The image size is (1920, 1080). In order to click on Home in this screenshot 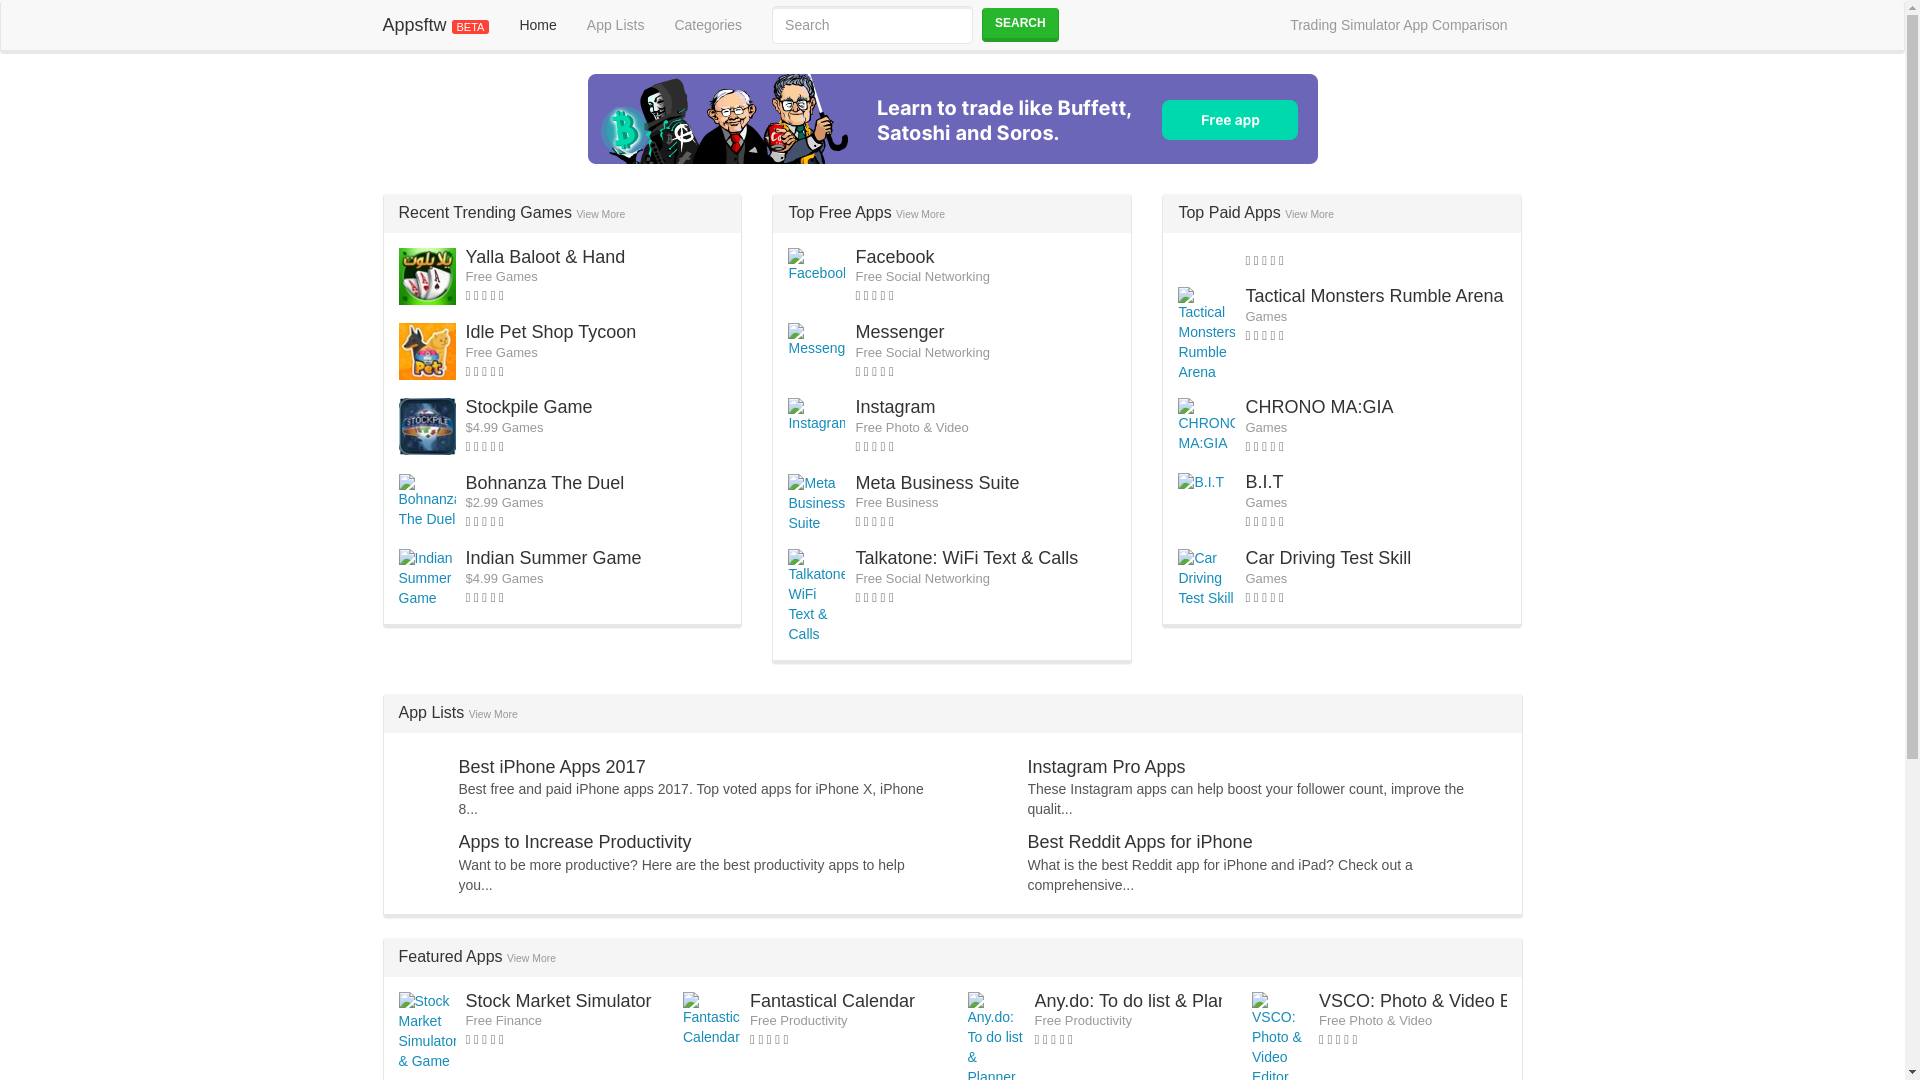, I will do `click(536, 24)`.